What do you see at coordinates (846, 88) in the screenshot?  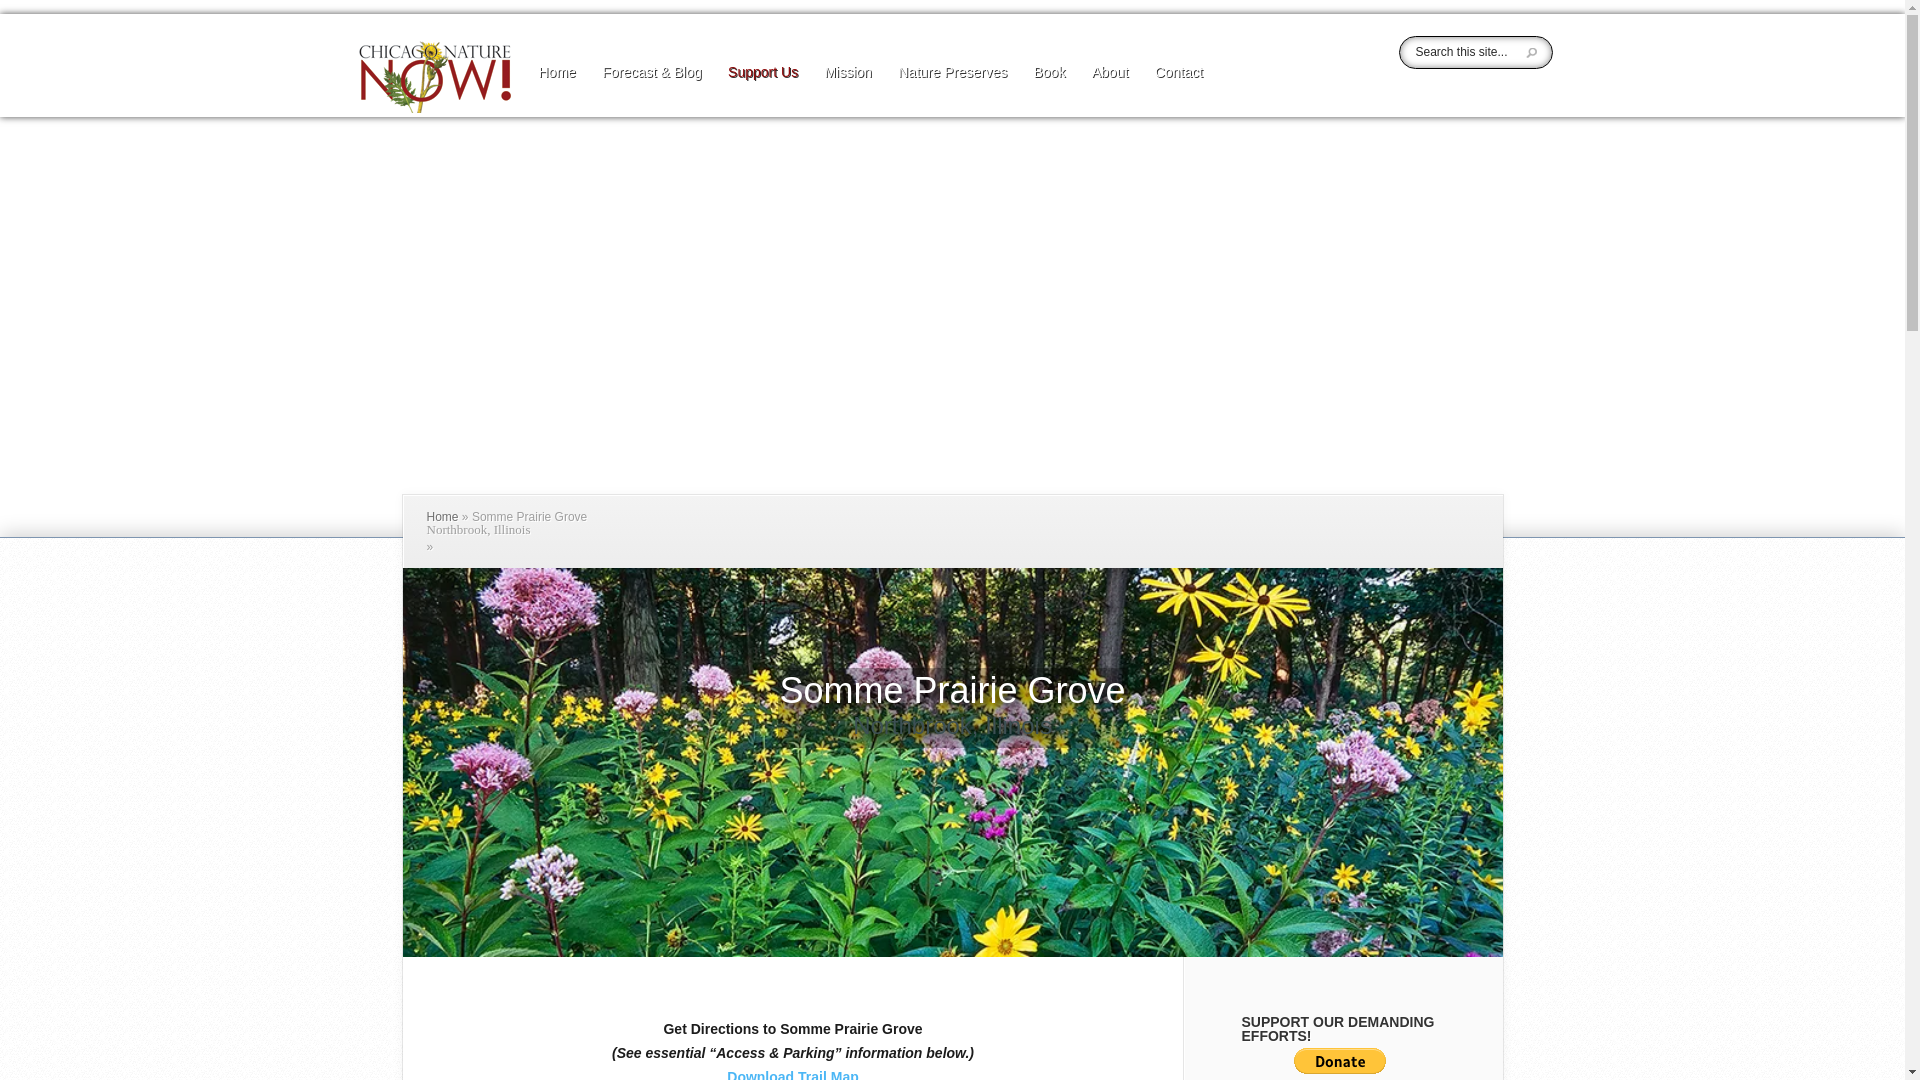 I see `Mission` at bounding box center [846, 88].